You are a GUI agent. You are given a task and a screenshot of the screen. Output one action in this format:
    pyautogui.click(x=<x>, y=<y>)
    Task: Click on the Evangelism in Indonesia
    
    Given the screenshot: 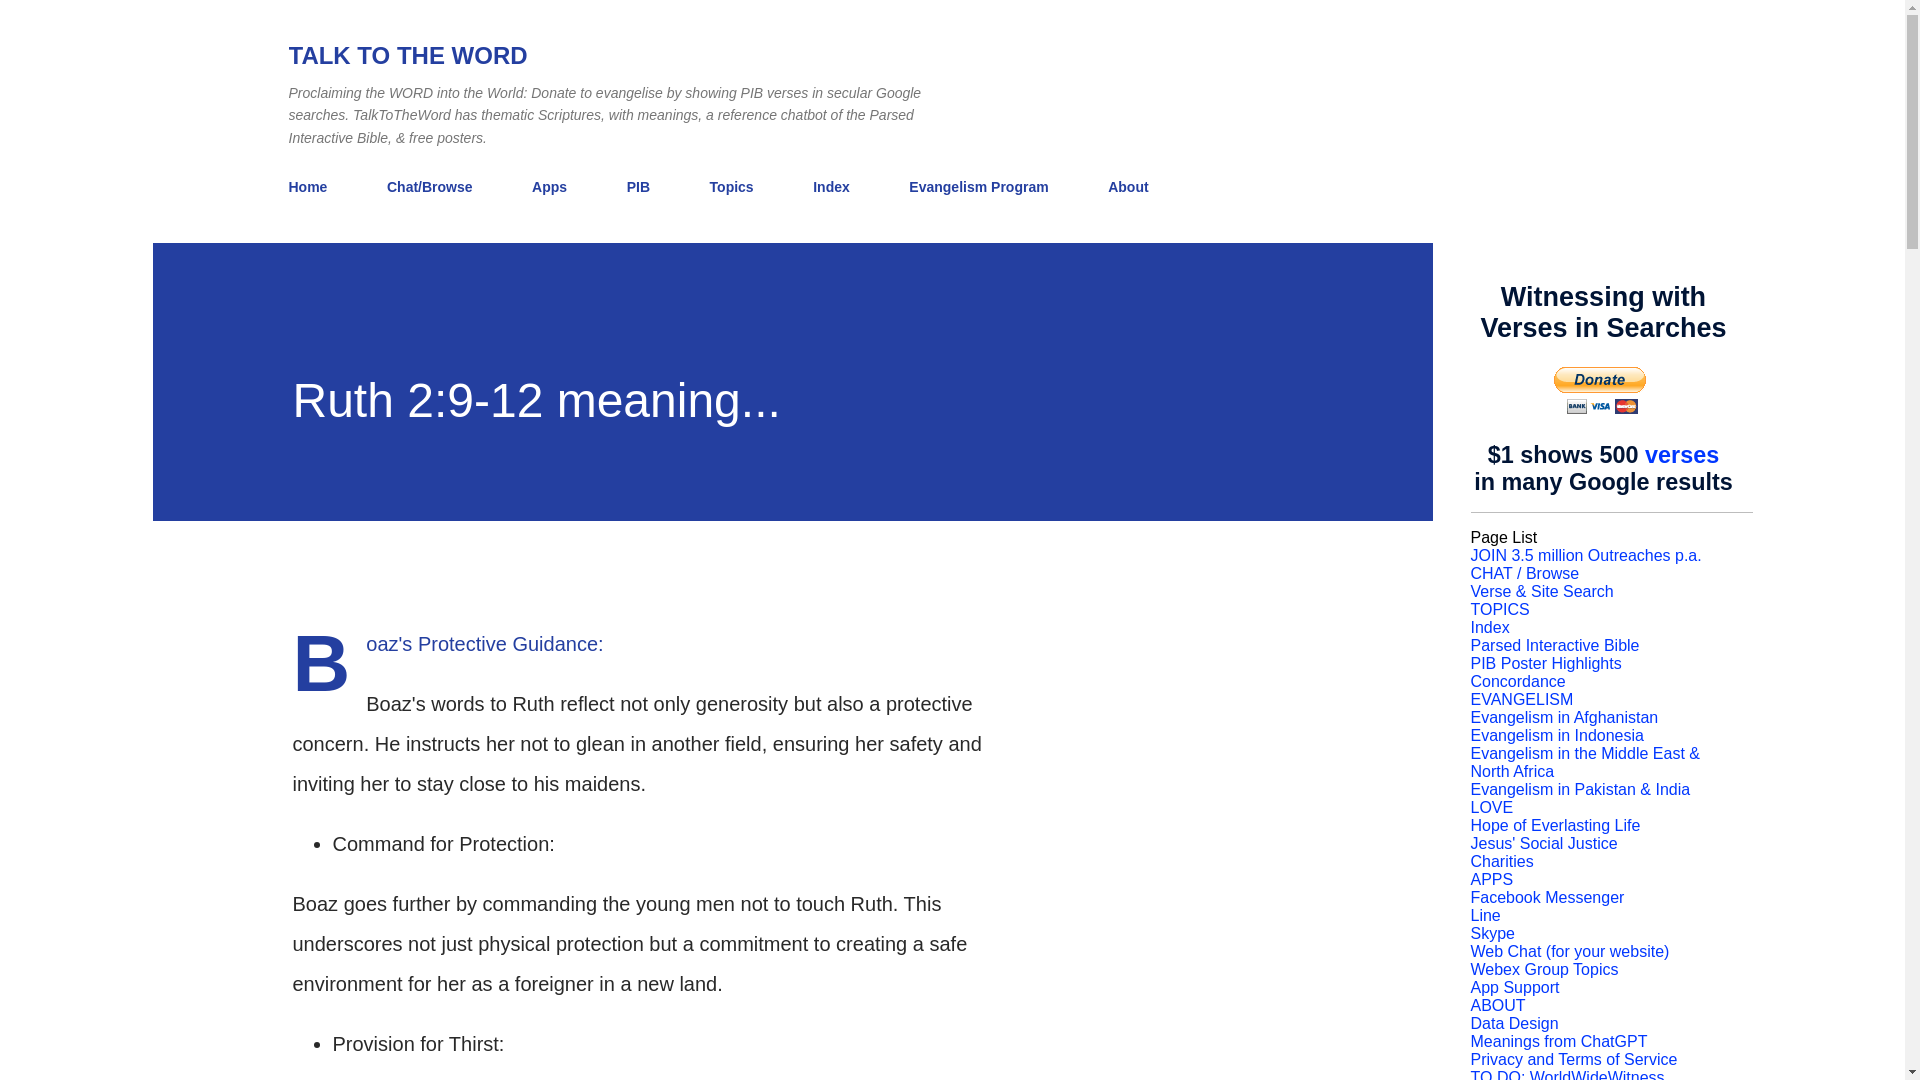 What is the action you would take?
    pyautogui.click(x=1556, y=735)
    